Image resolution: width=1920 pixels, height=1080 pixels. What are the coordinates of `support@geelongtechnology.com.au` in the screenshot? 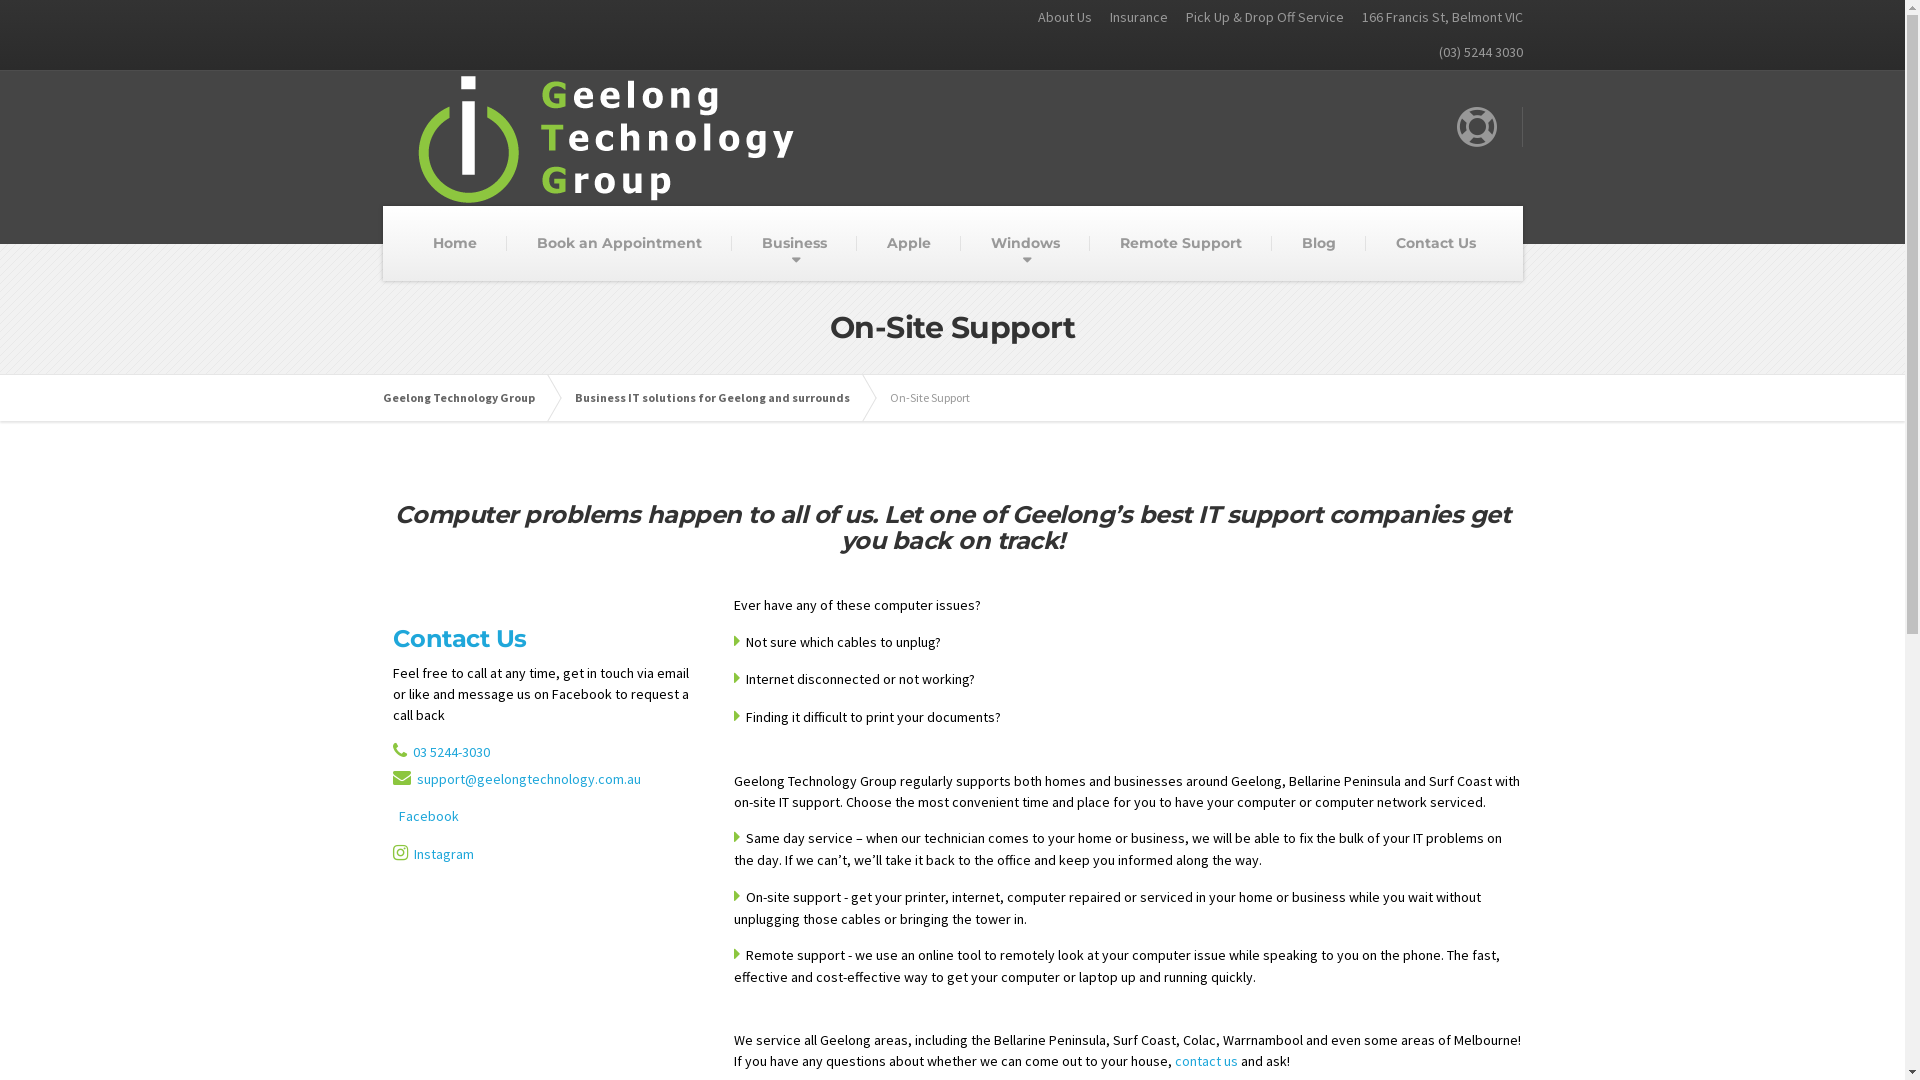 It's located at (528, 778).